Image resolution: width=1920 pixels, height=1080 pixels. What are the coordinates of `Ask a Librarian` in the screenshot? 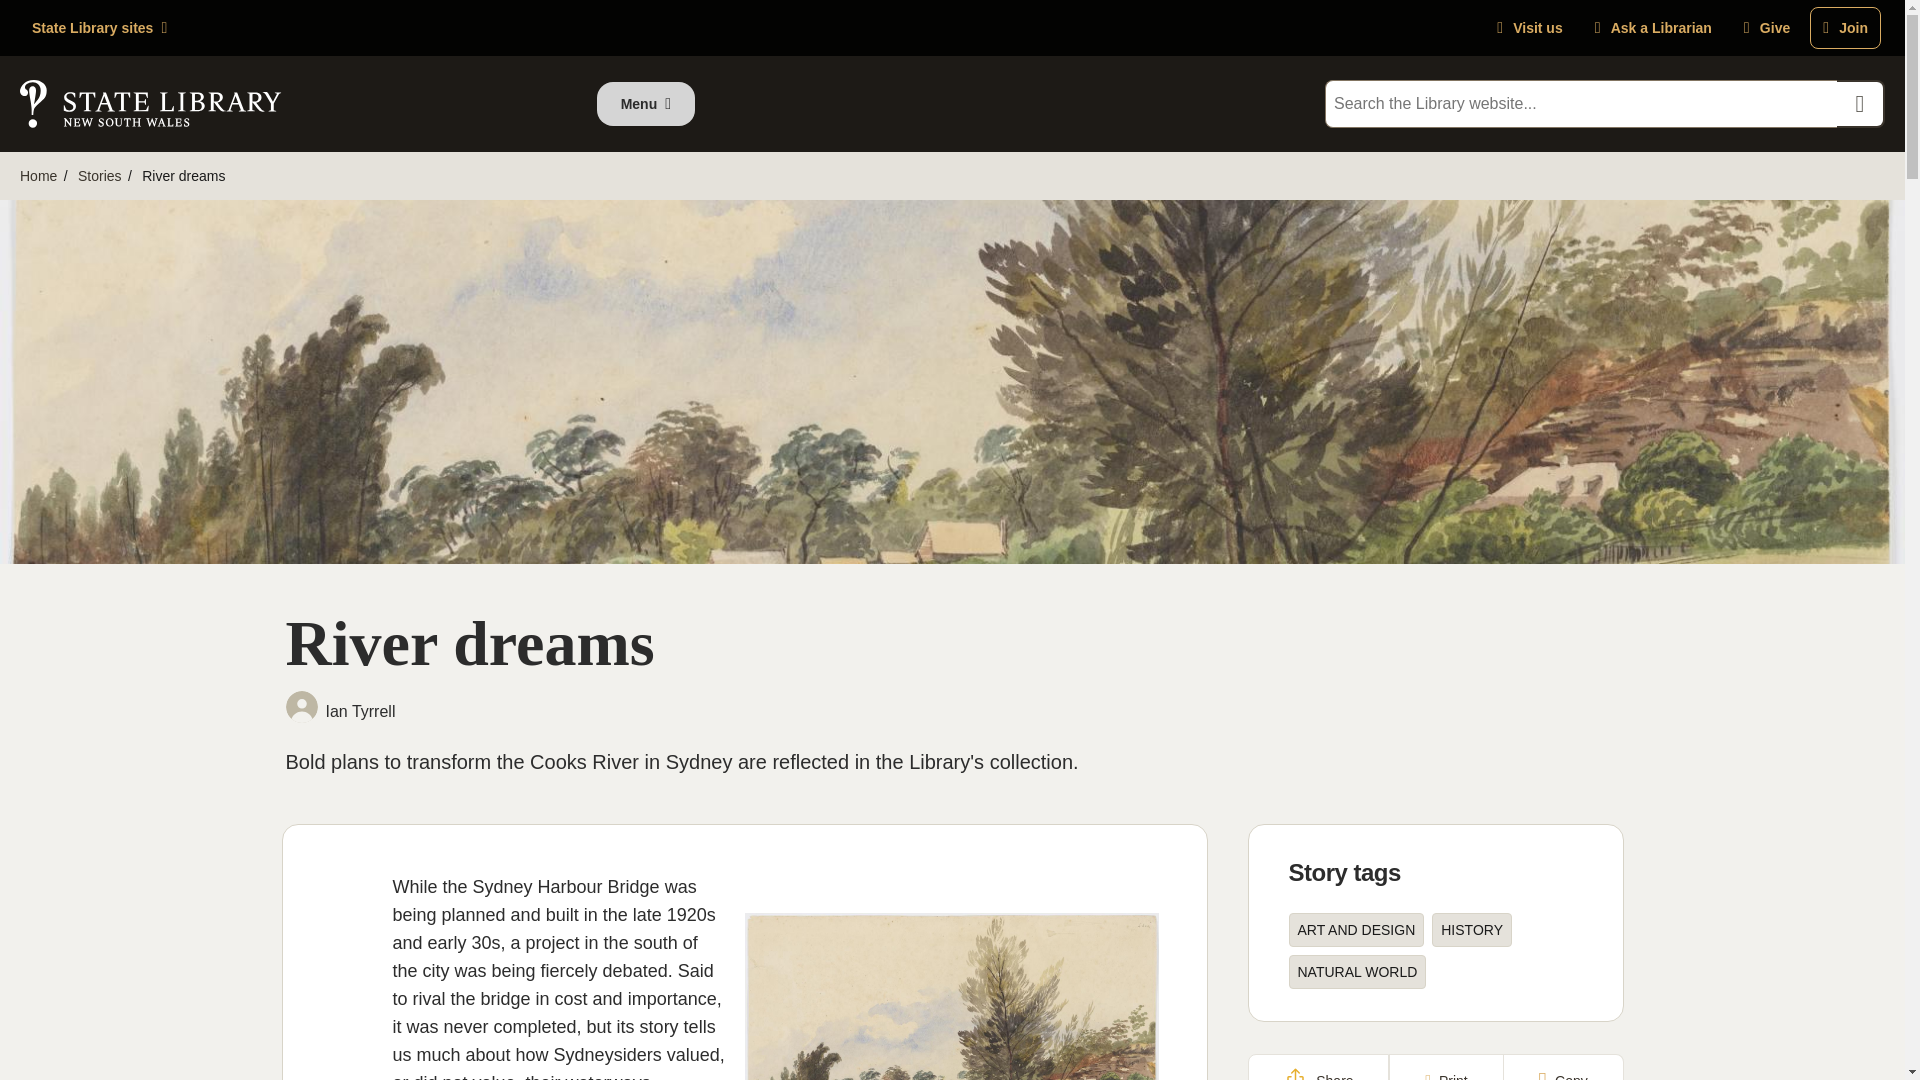 It's located at (1653, 27).